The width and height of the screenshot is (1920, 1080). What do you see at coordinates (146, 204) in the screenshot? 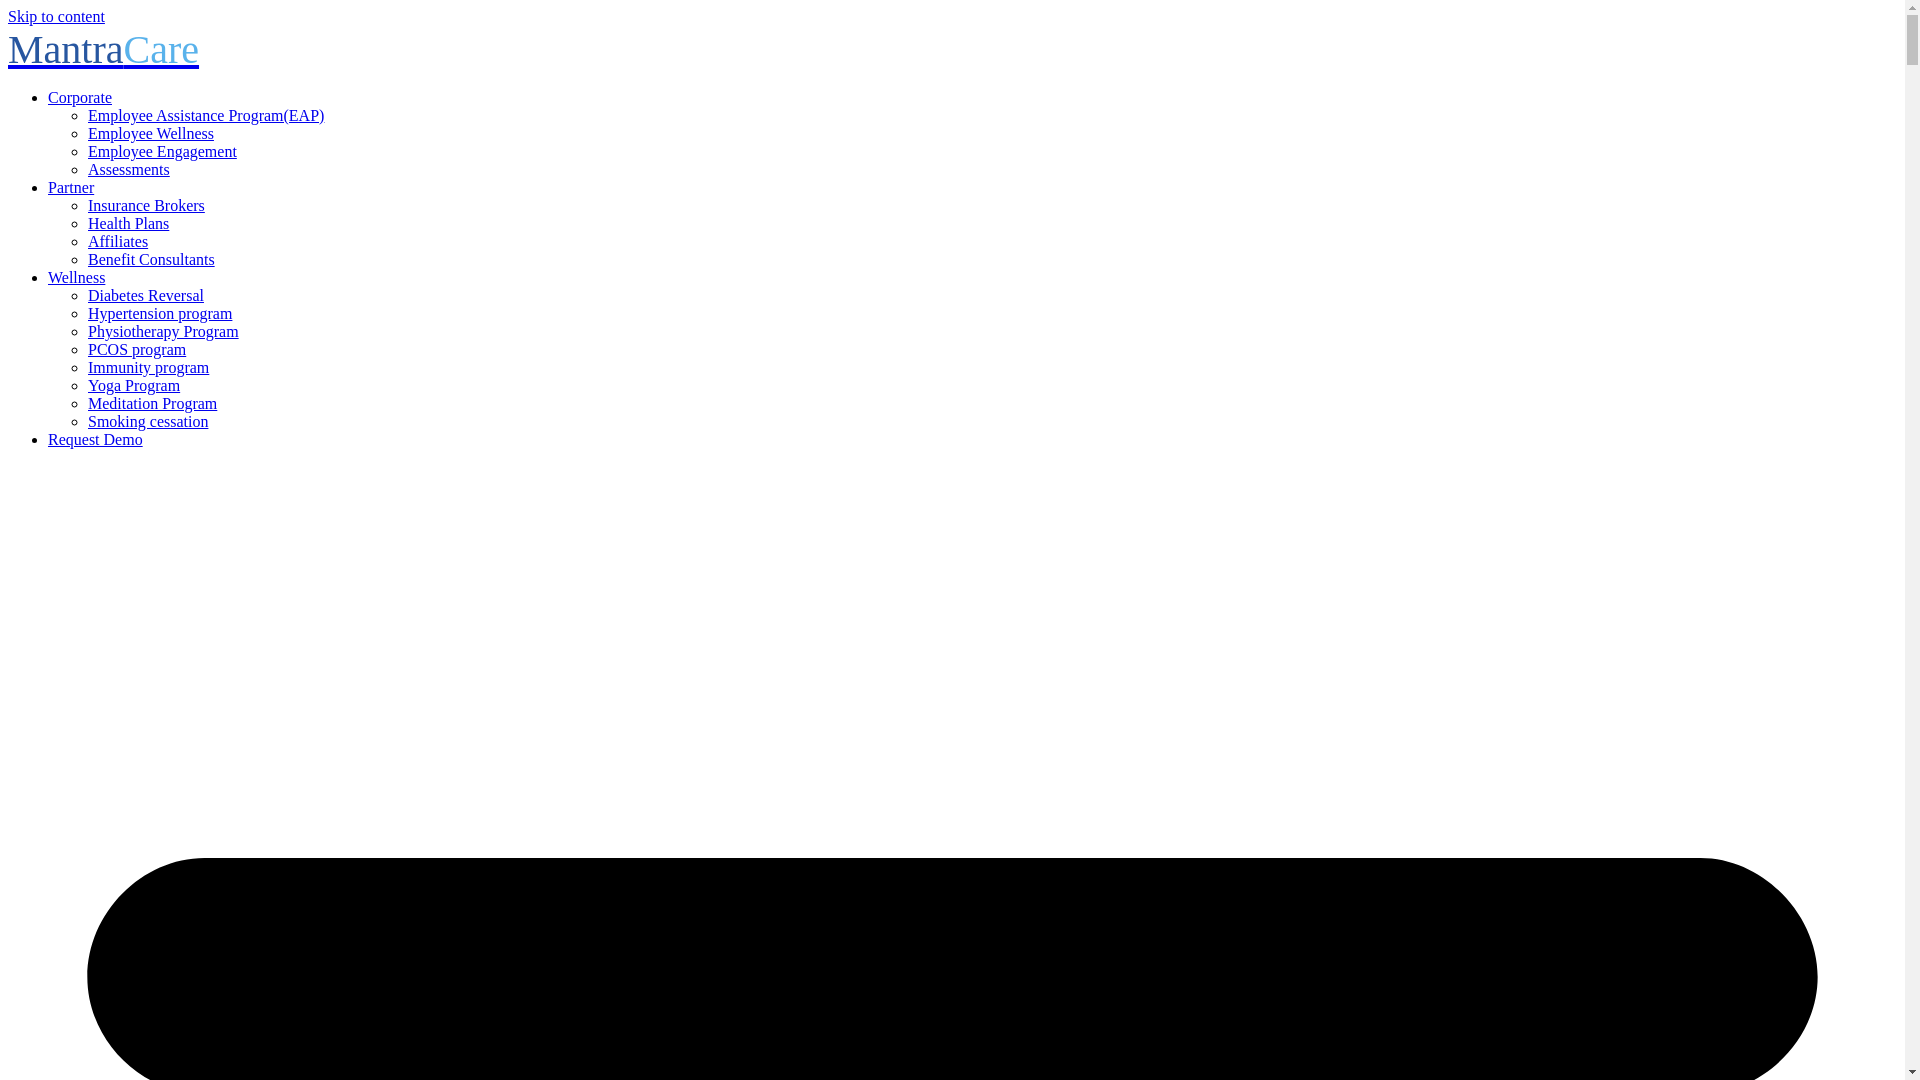
I see `Insurance Brokers` at bounding box center [146, 204].